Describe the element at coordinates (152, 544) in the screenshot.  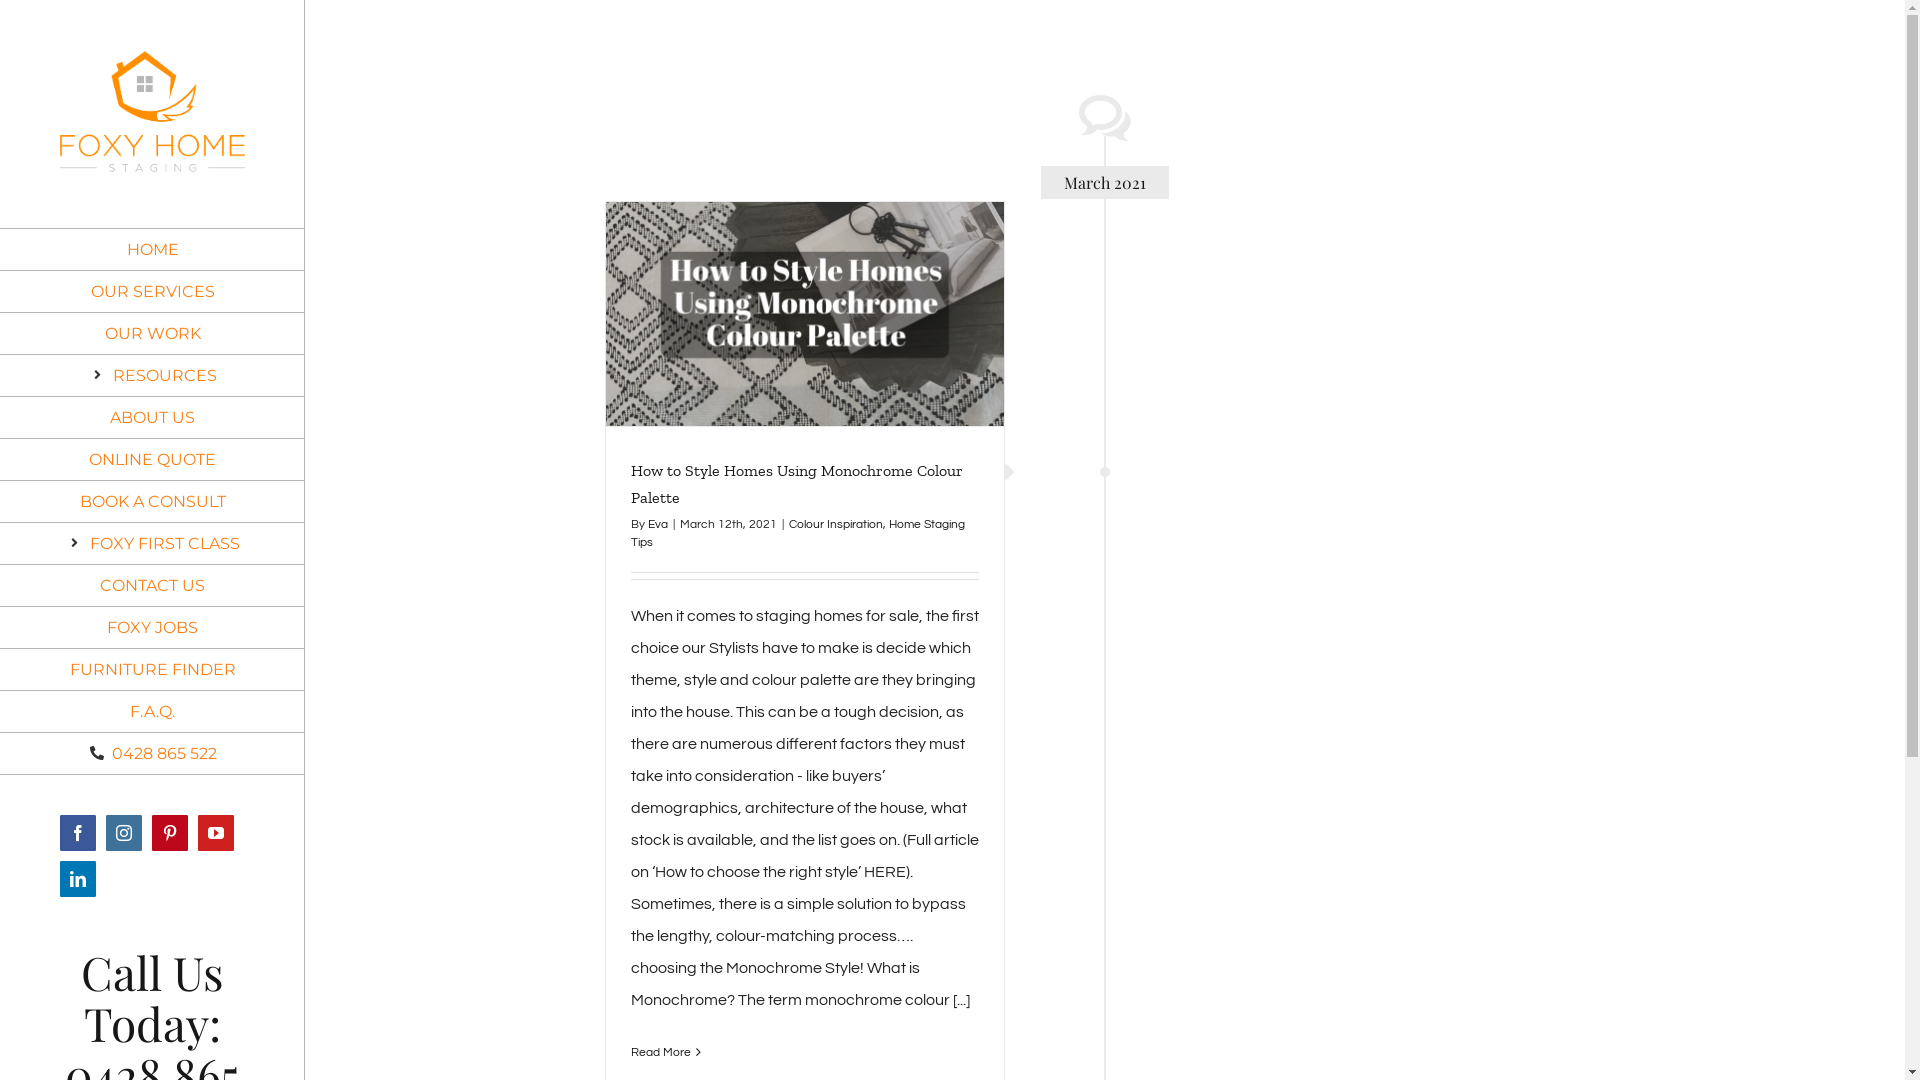
I see `FOXY FIRST CLASS` at that location.